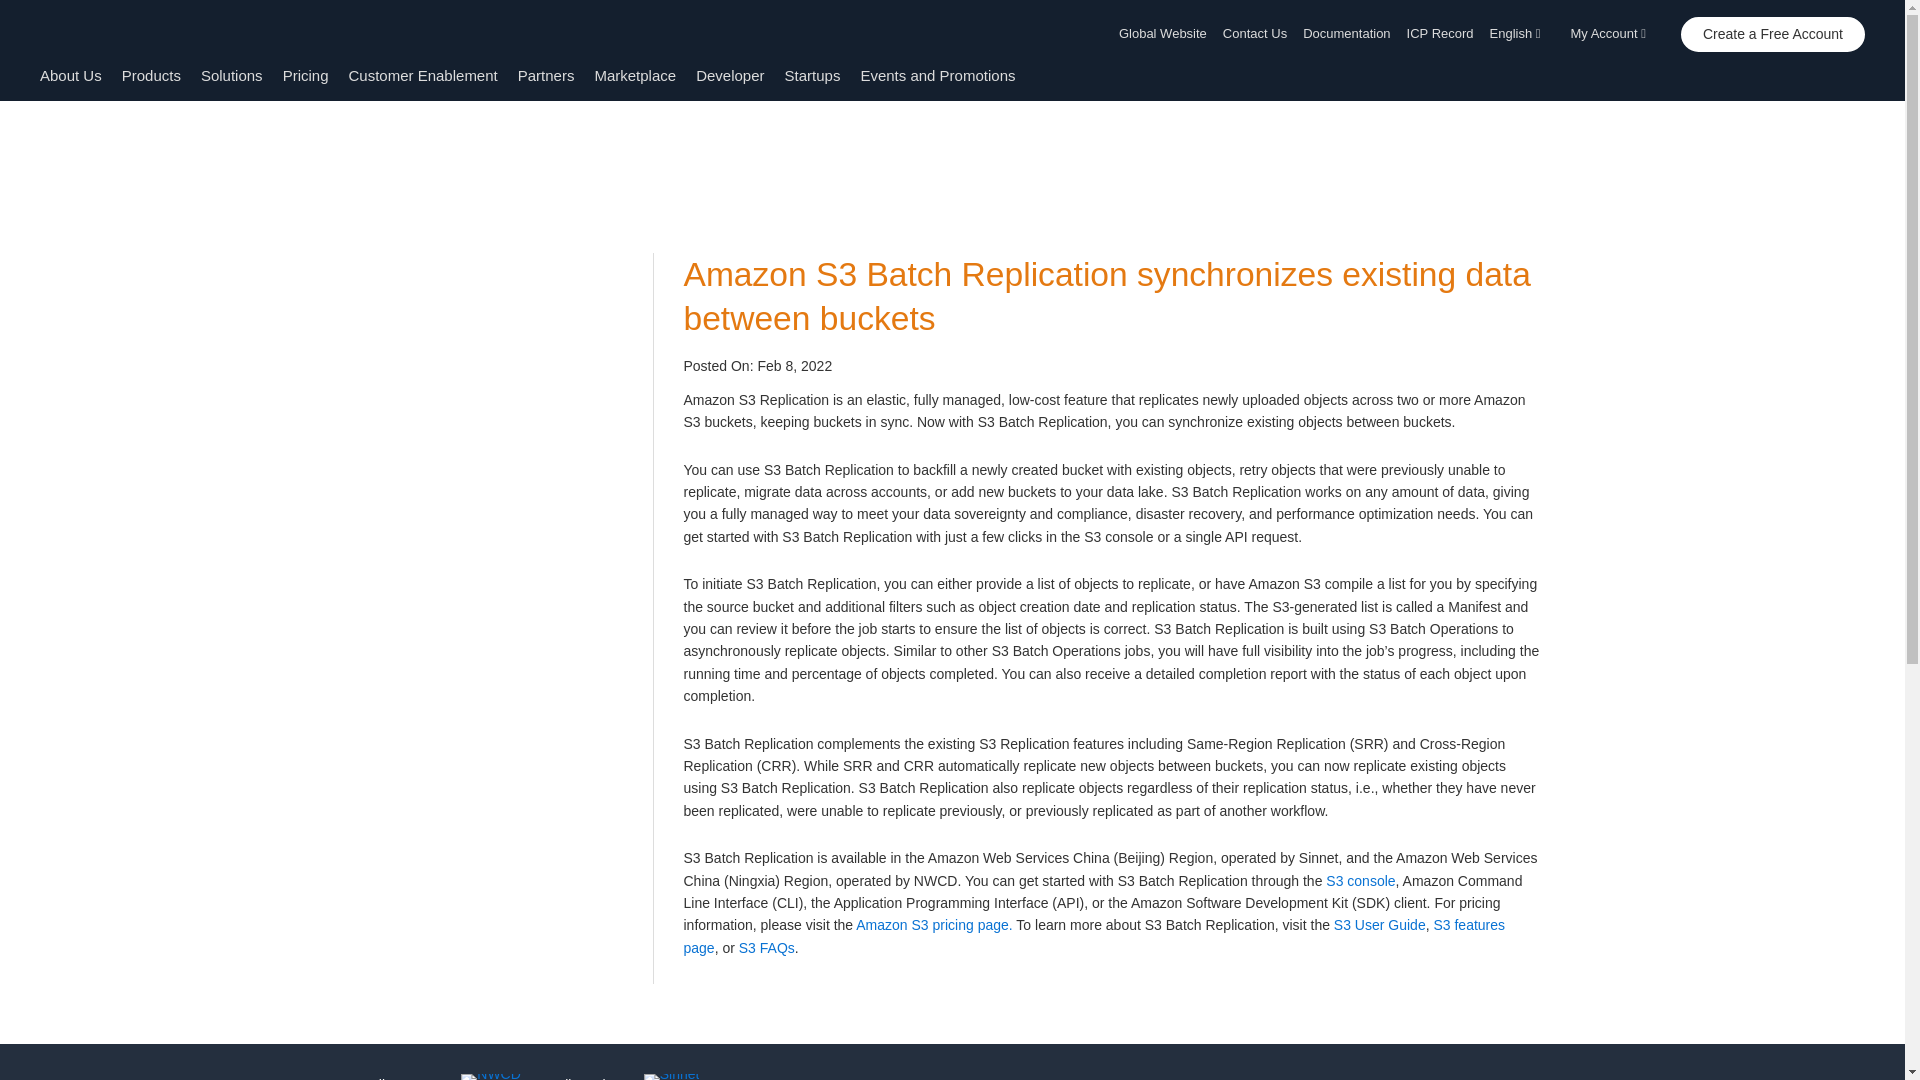  What do you see at coordinates (1772, 34) in the screenshot?
I see `Create a Free Account` at bounding box center [1772, 34].